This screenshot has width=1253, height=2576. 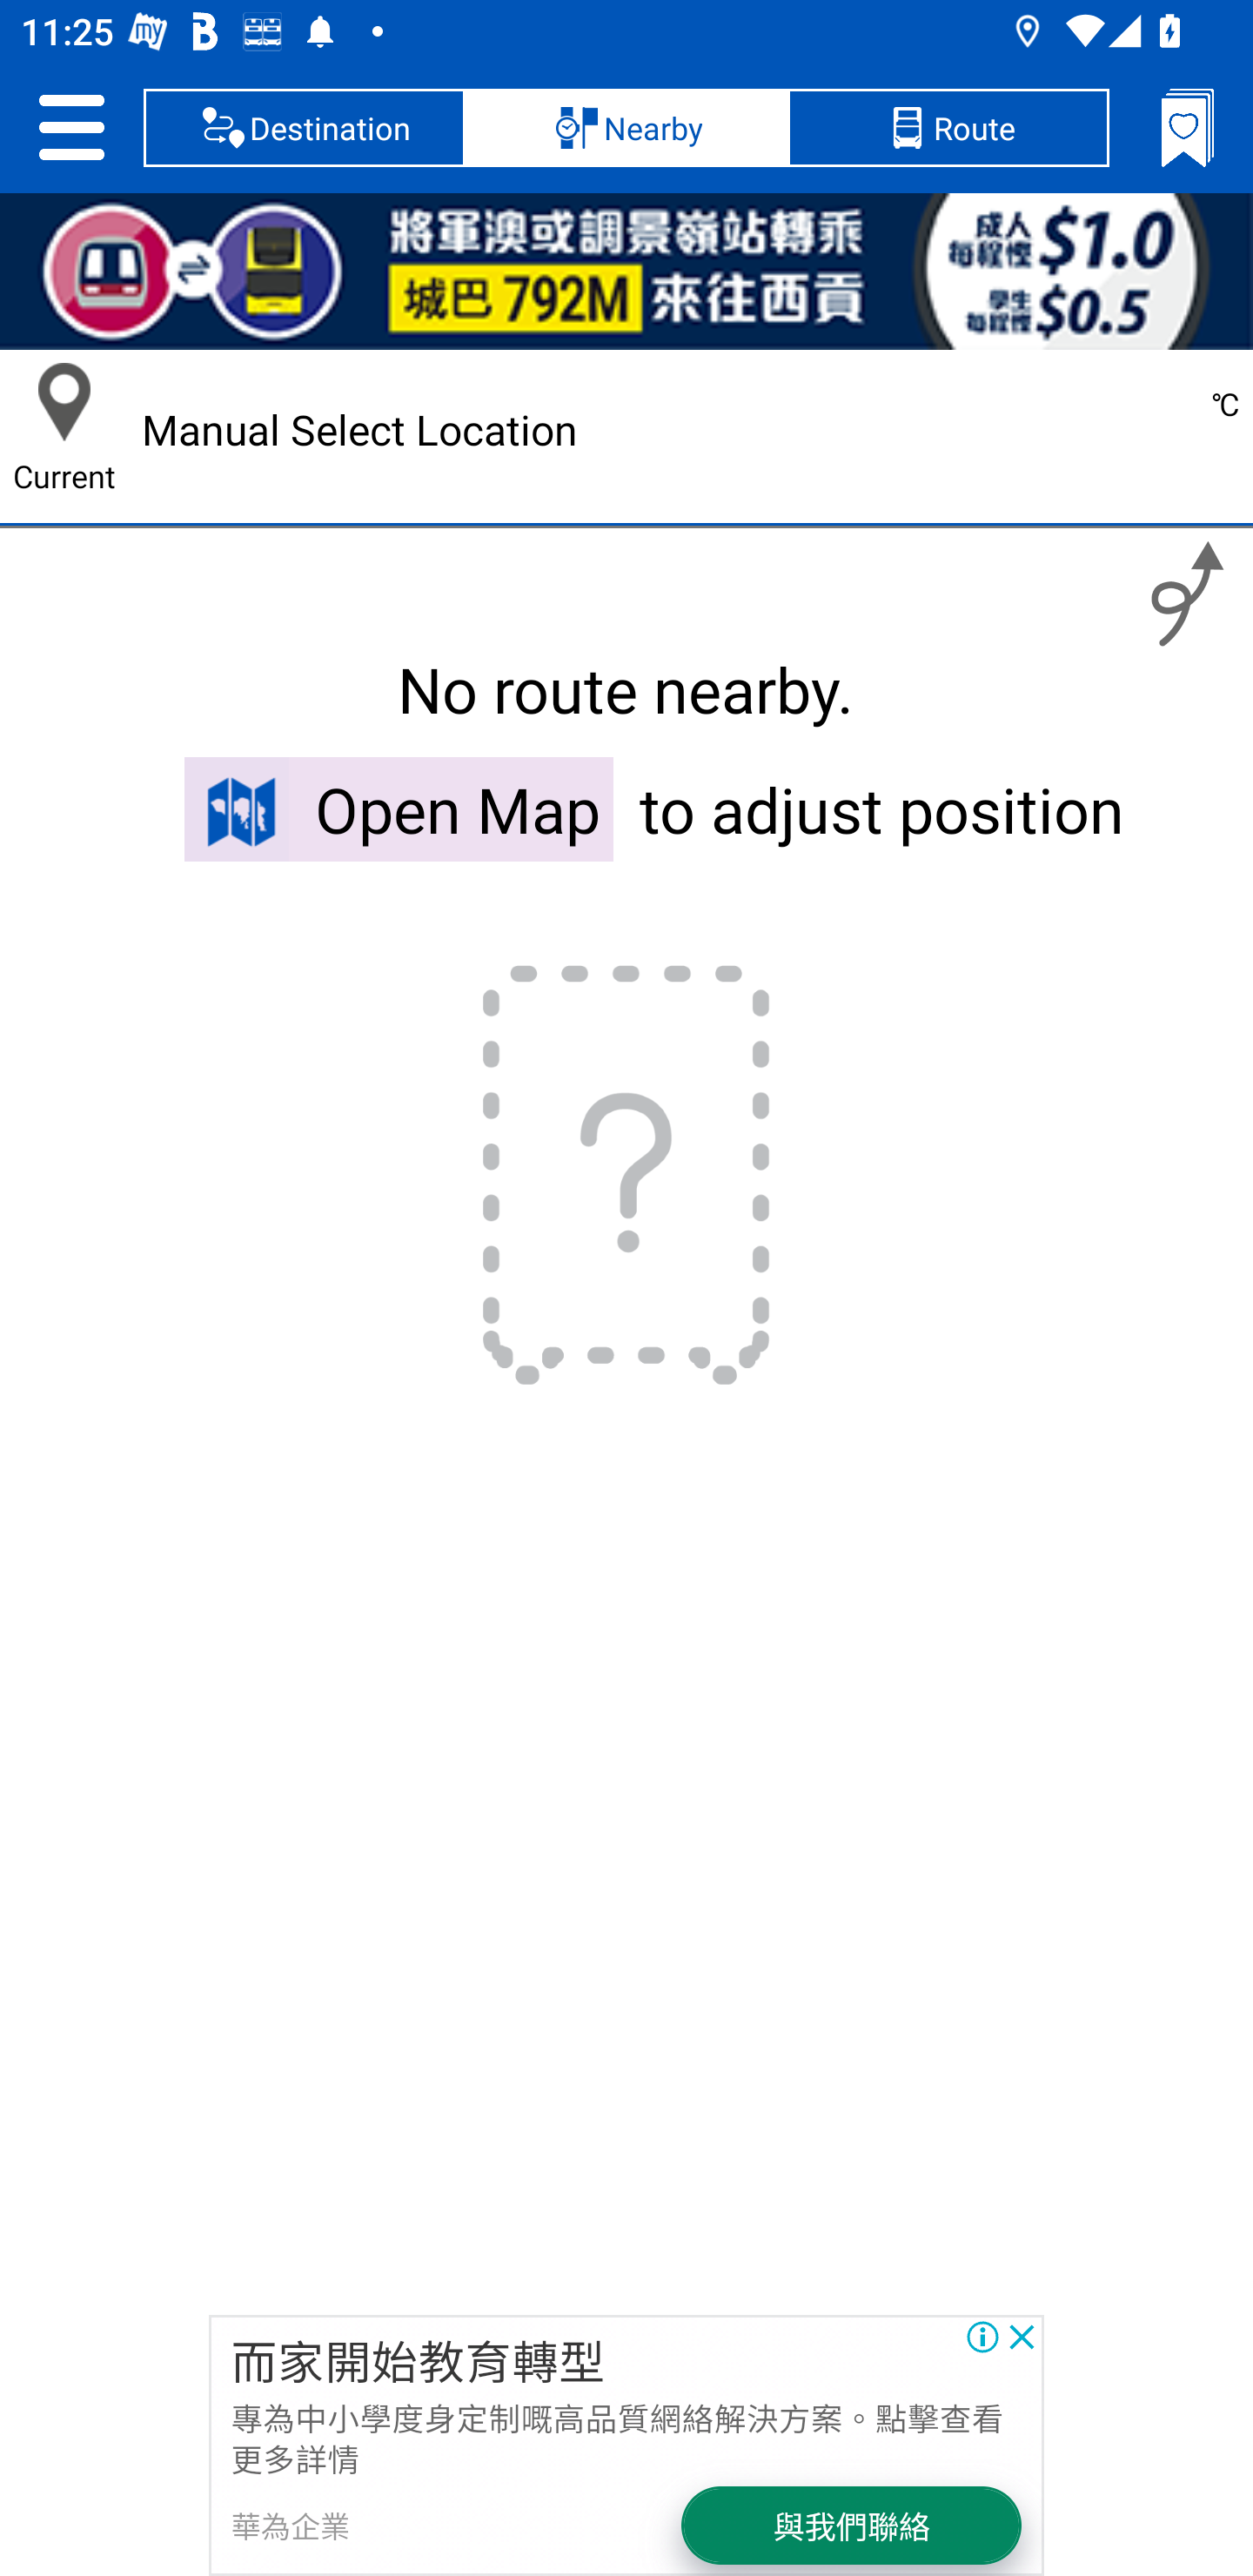 I want to click on Destination, so click(x=305, y=127).